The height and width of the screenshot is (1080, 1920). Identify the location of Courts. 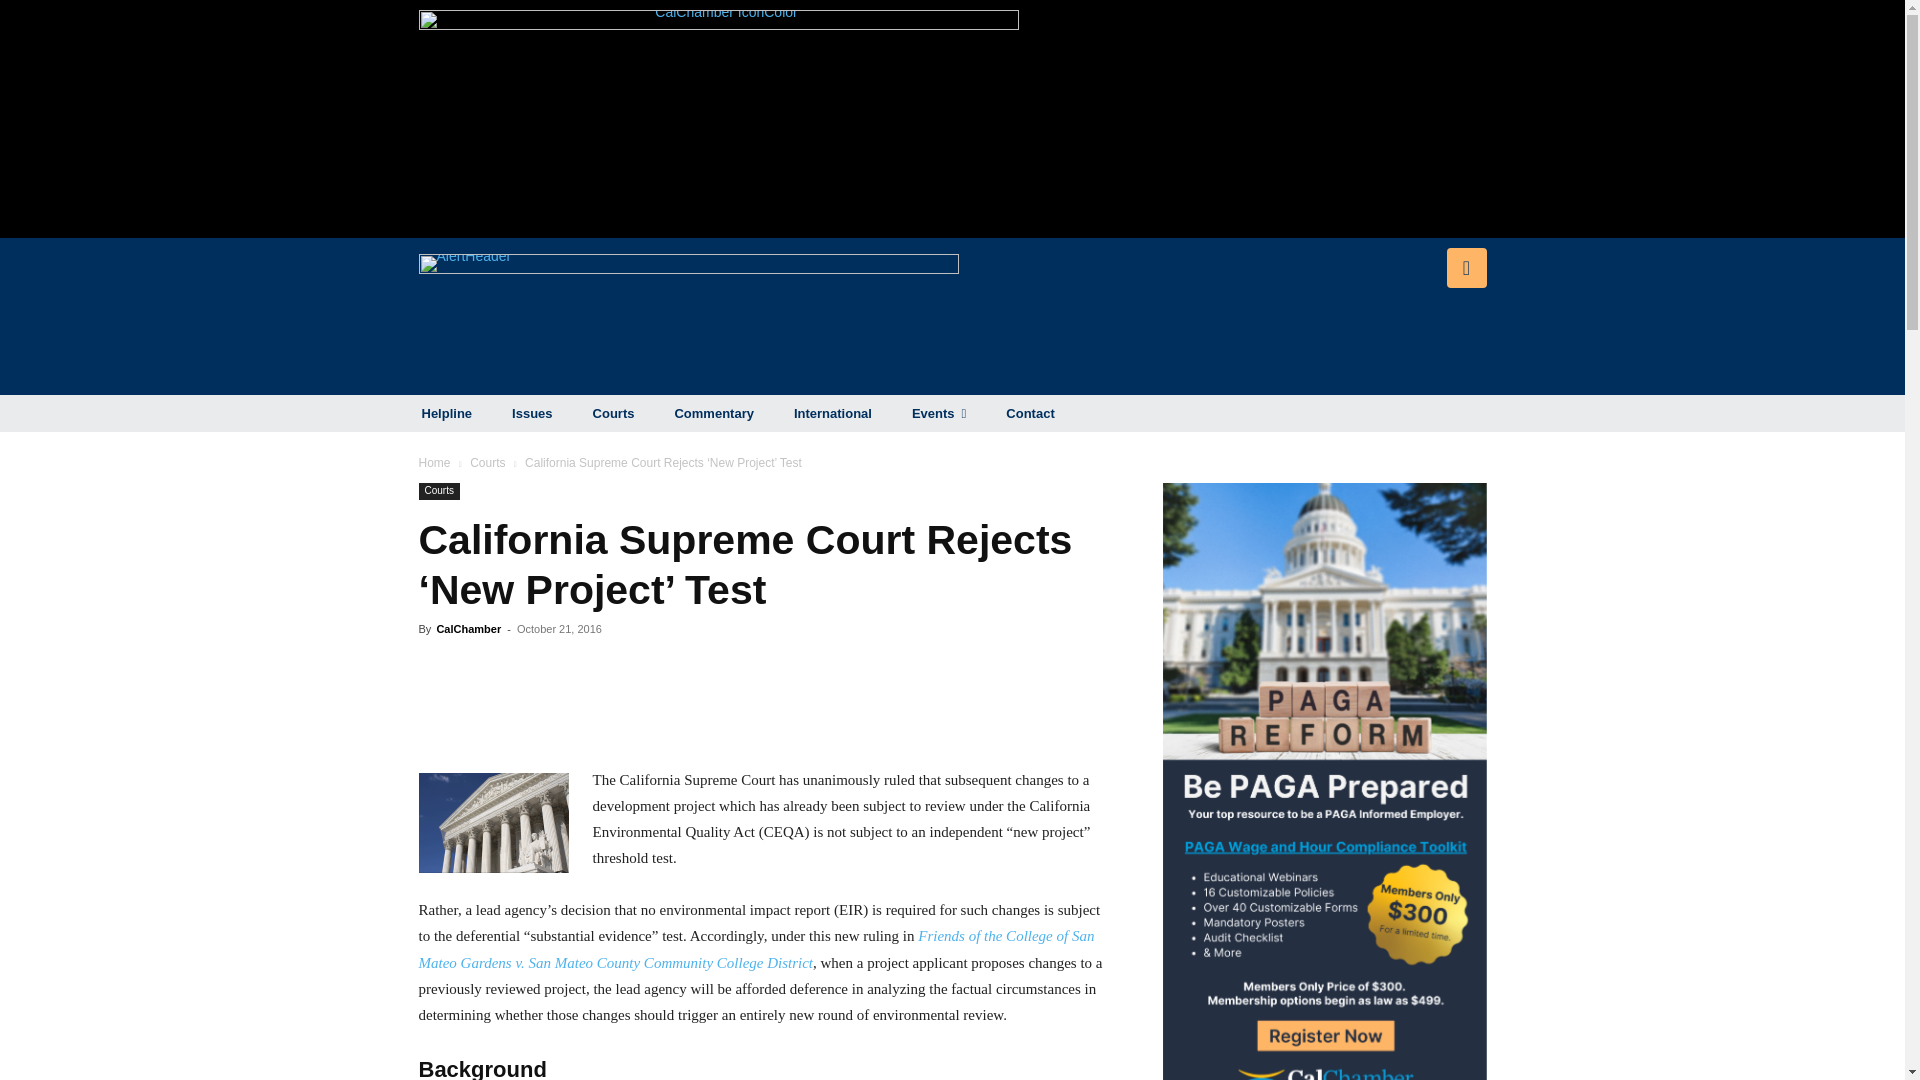
(438, 491).